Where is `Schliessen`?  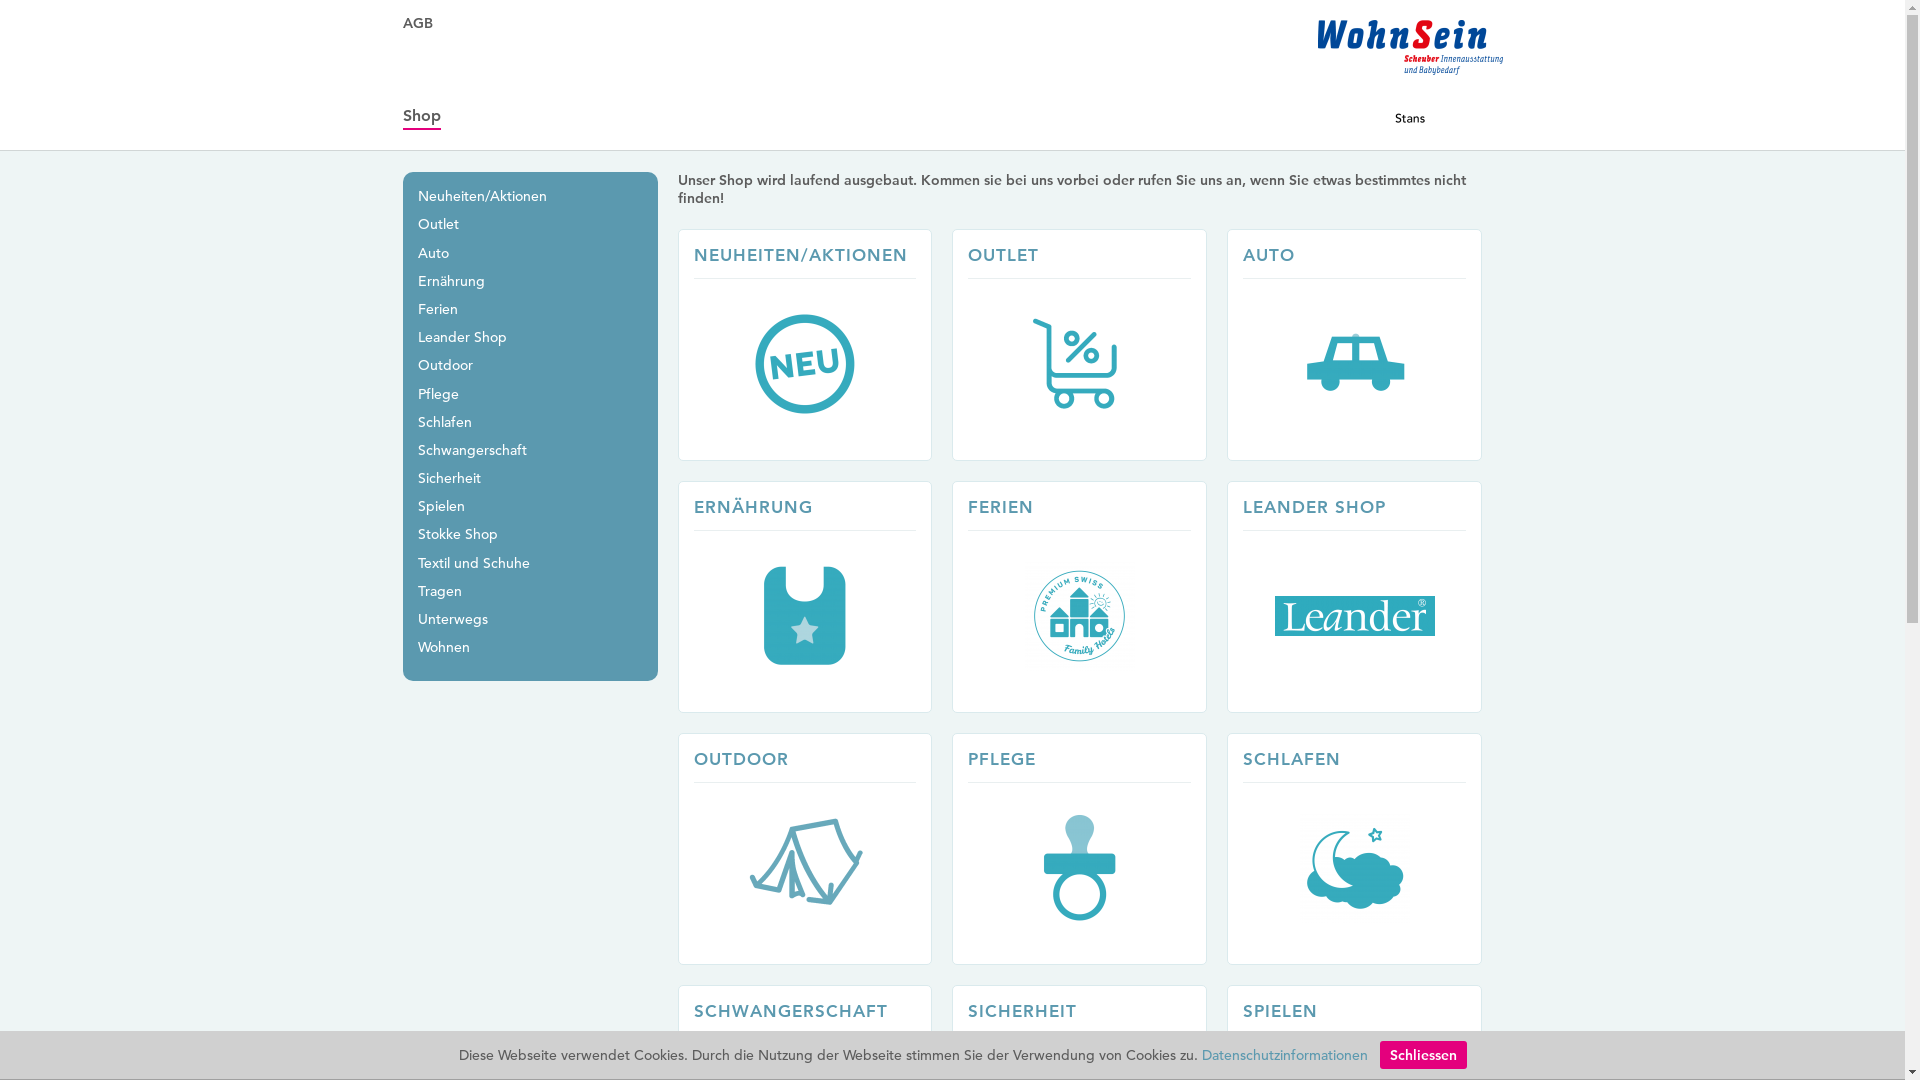
Schliessen is located at coordinates (1424, 1055).